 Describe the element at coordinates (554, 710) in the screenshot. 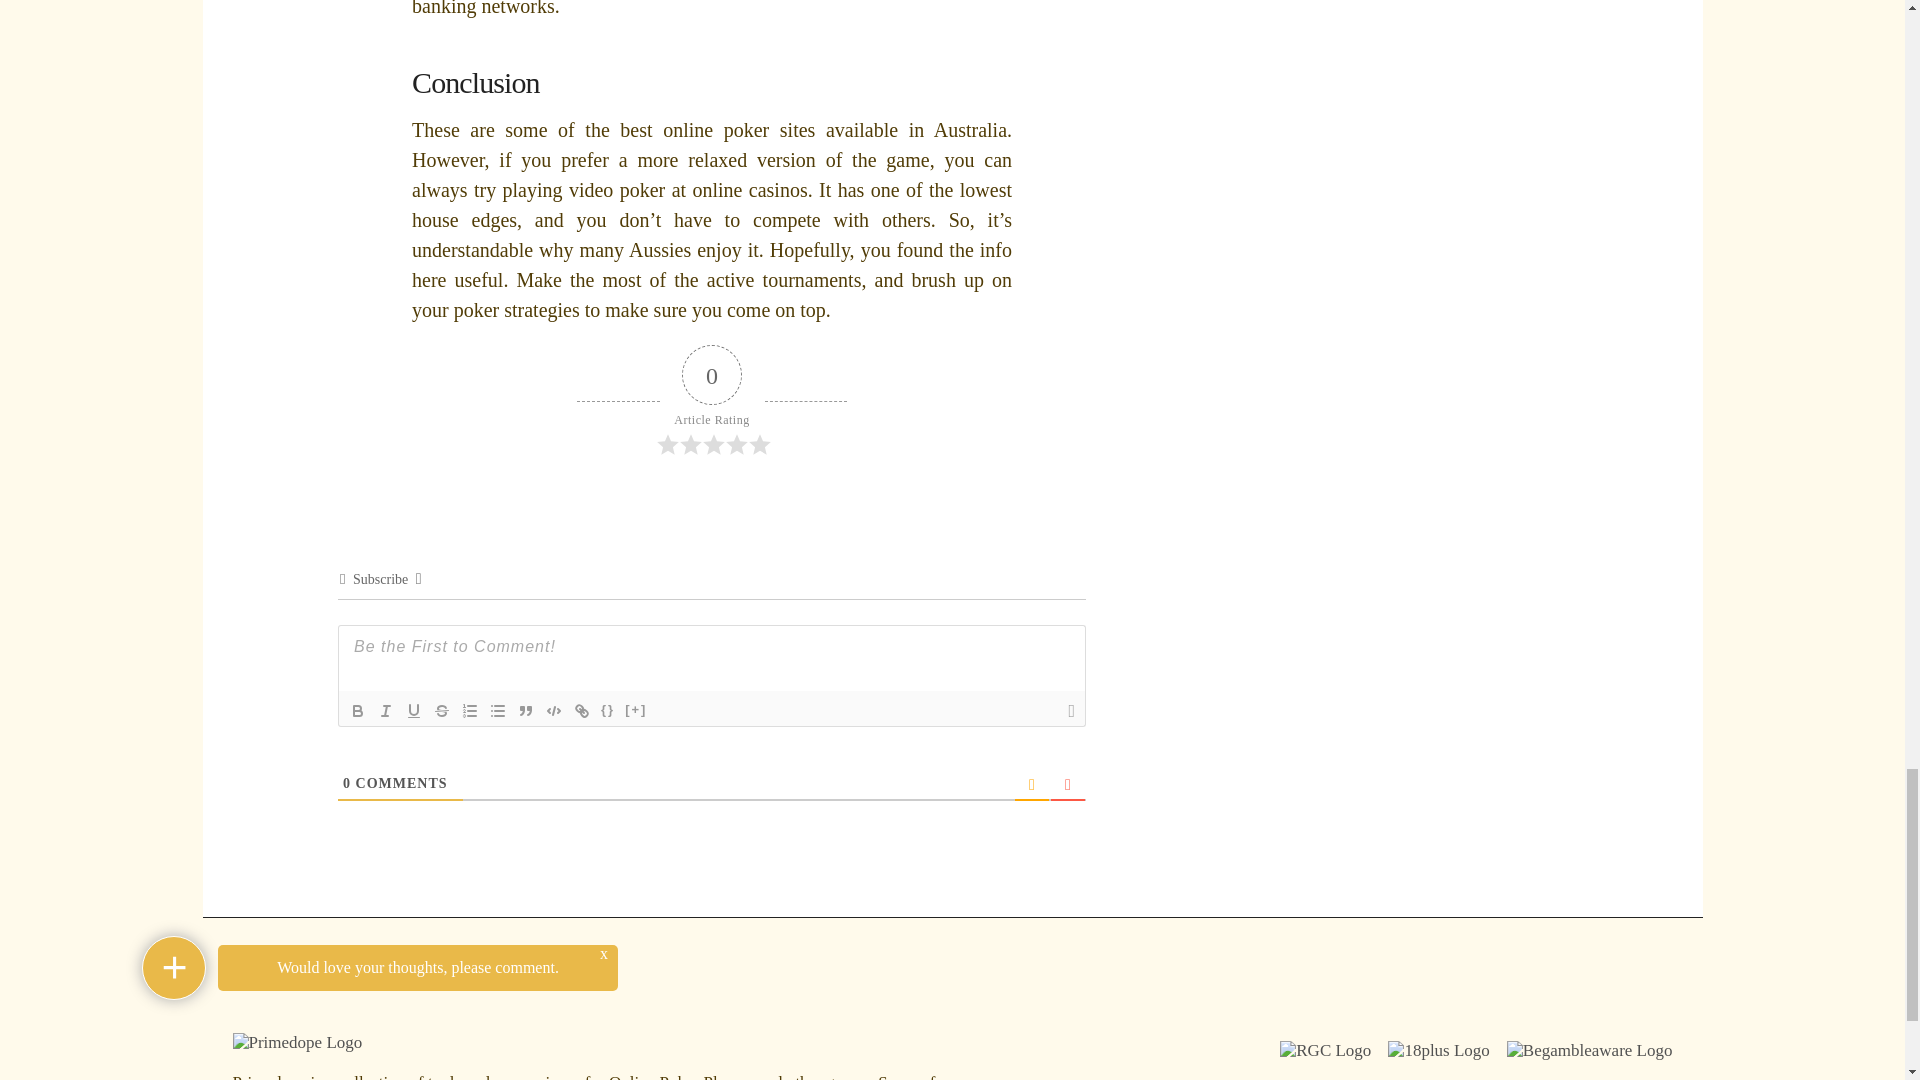

I see `Code Block` at that location.